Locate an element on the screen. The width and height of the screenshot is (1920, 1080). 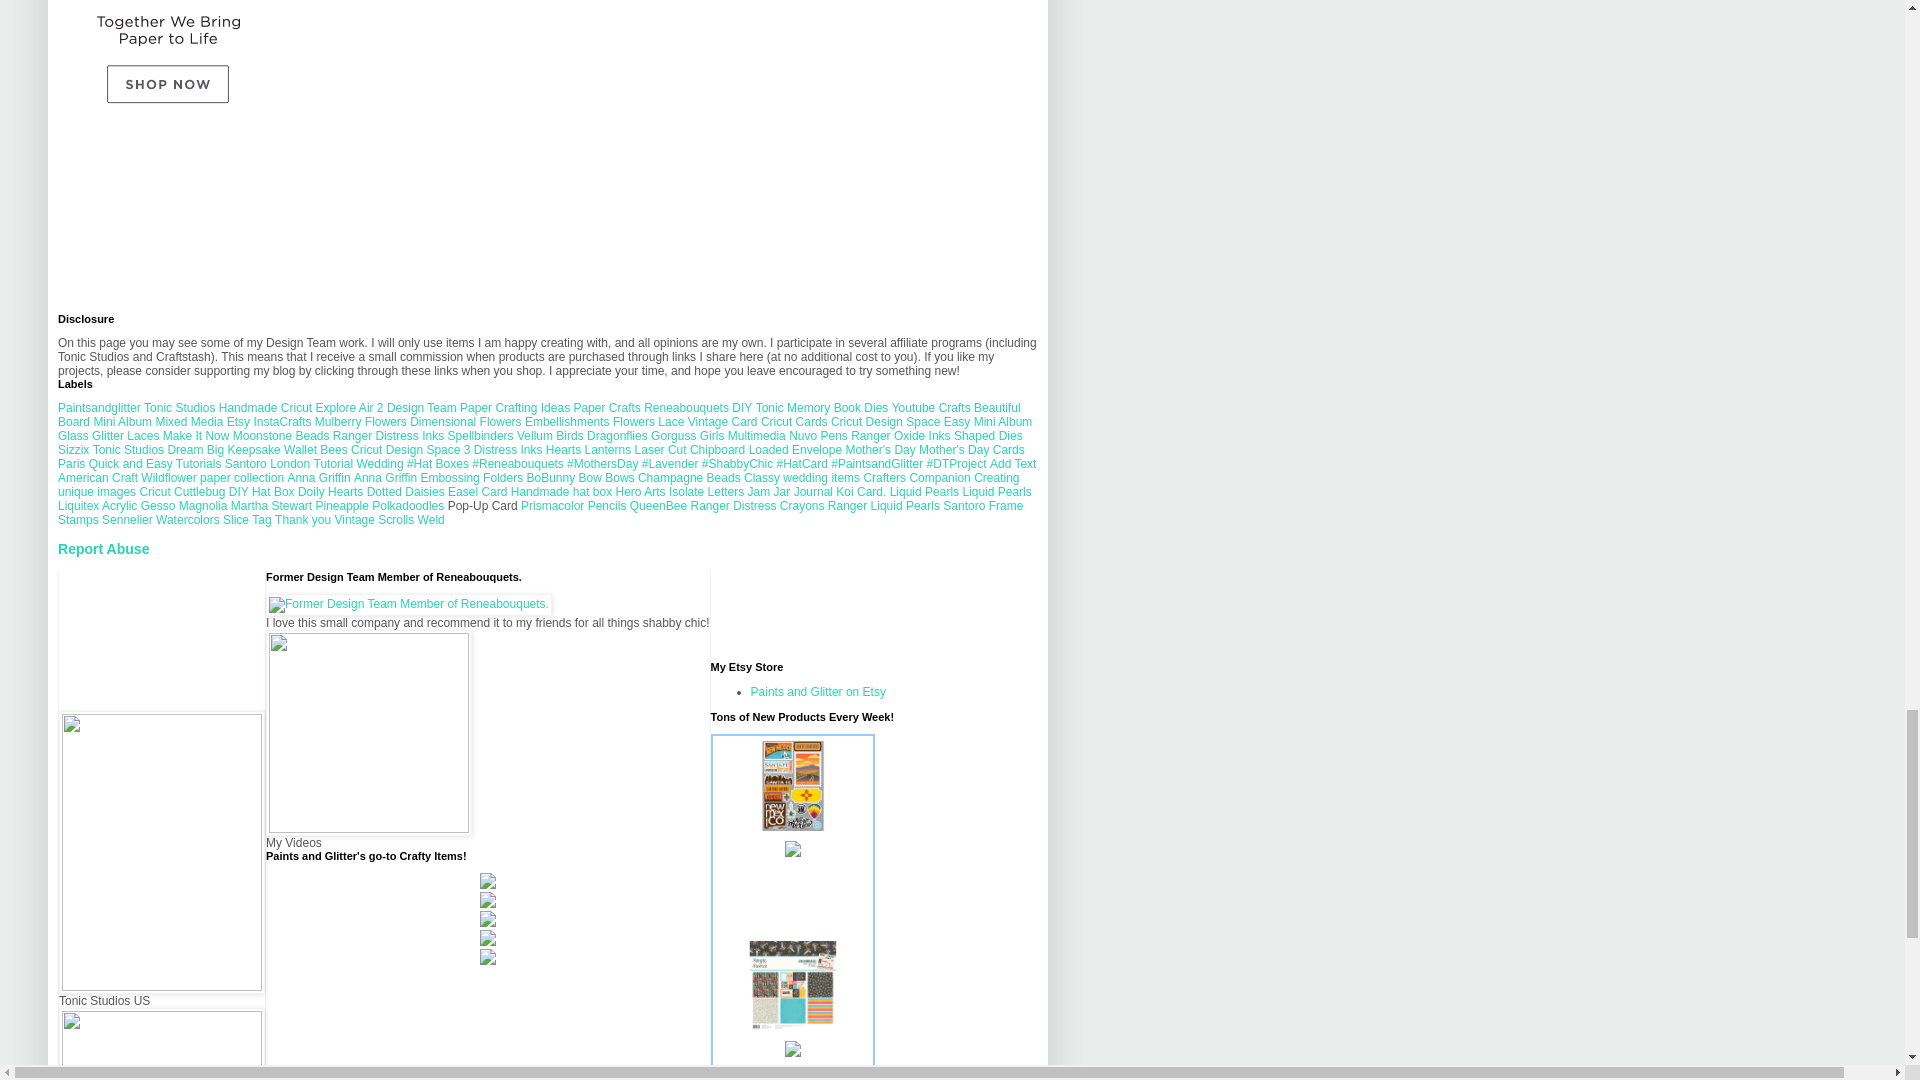
Cricut Explore Air 2 is located at coordinates (332, 407).